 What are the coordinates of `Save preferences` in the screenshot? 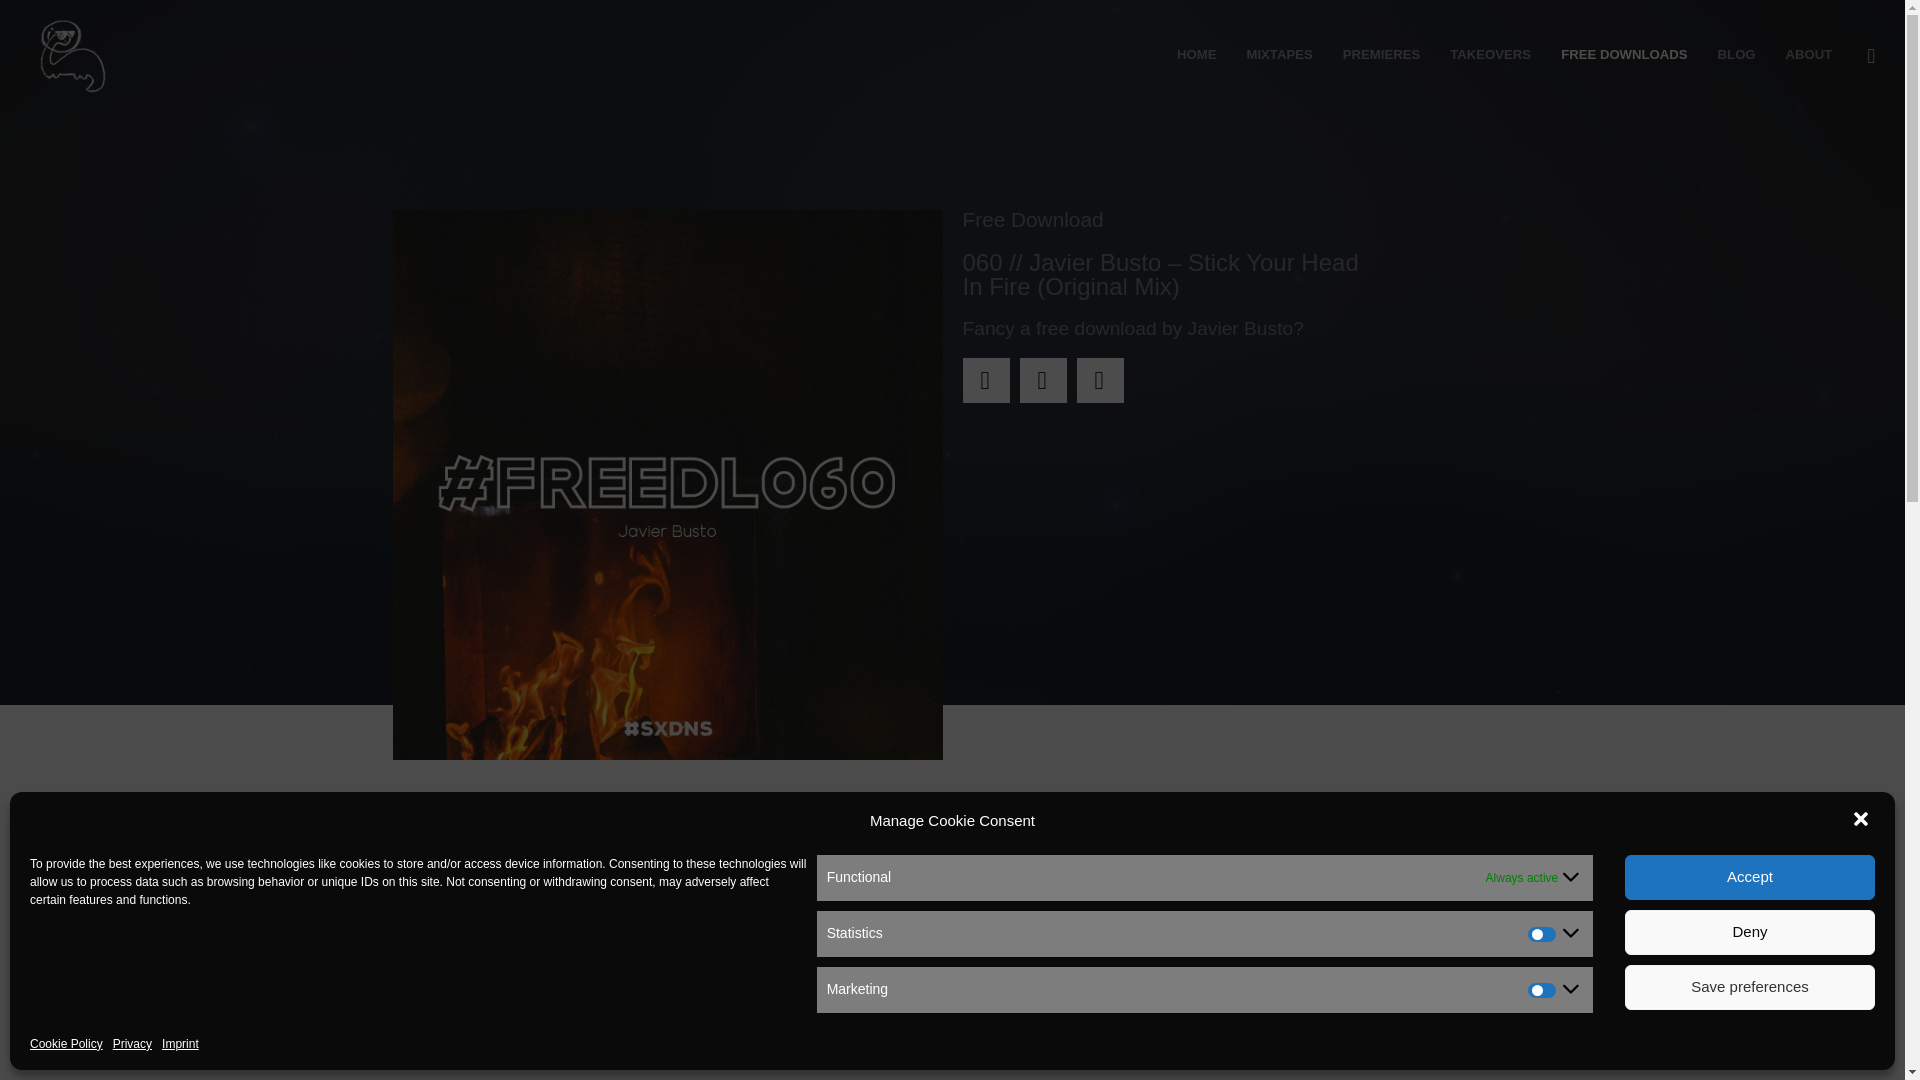 It's located at (1750, 987).